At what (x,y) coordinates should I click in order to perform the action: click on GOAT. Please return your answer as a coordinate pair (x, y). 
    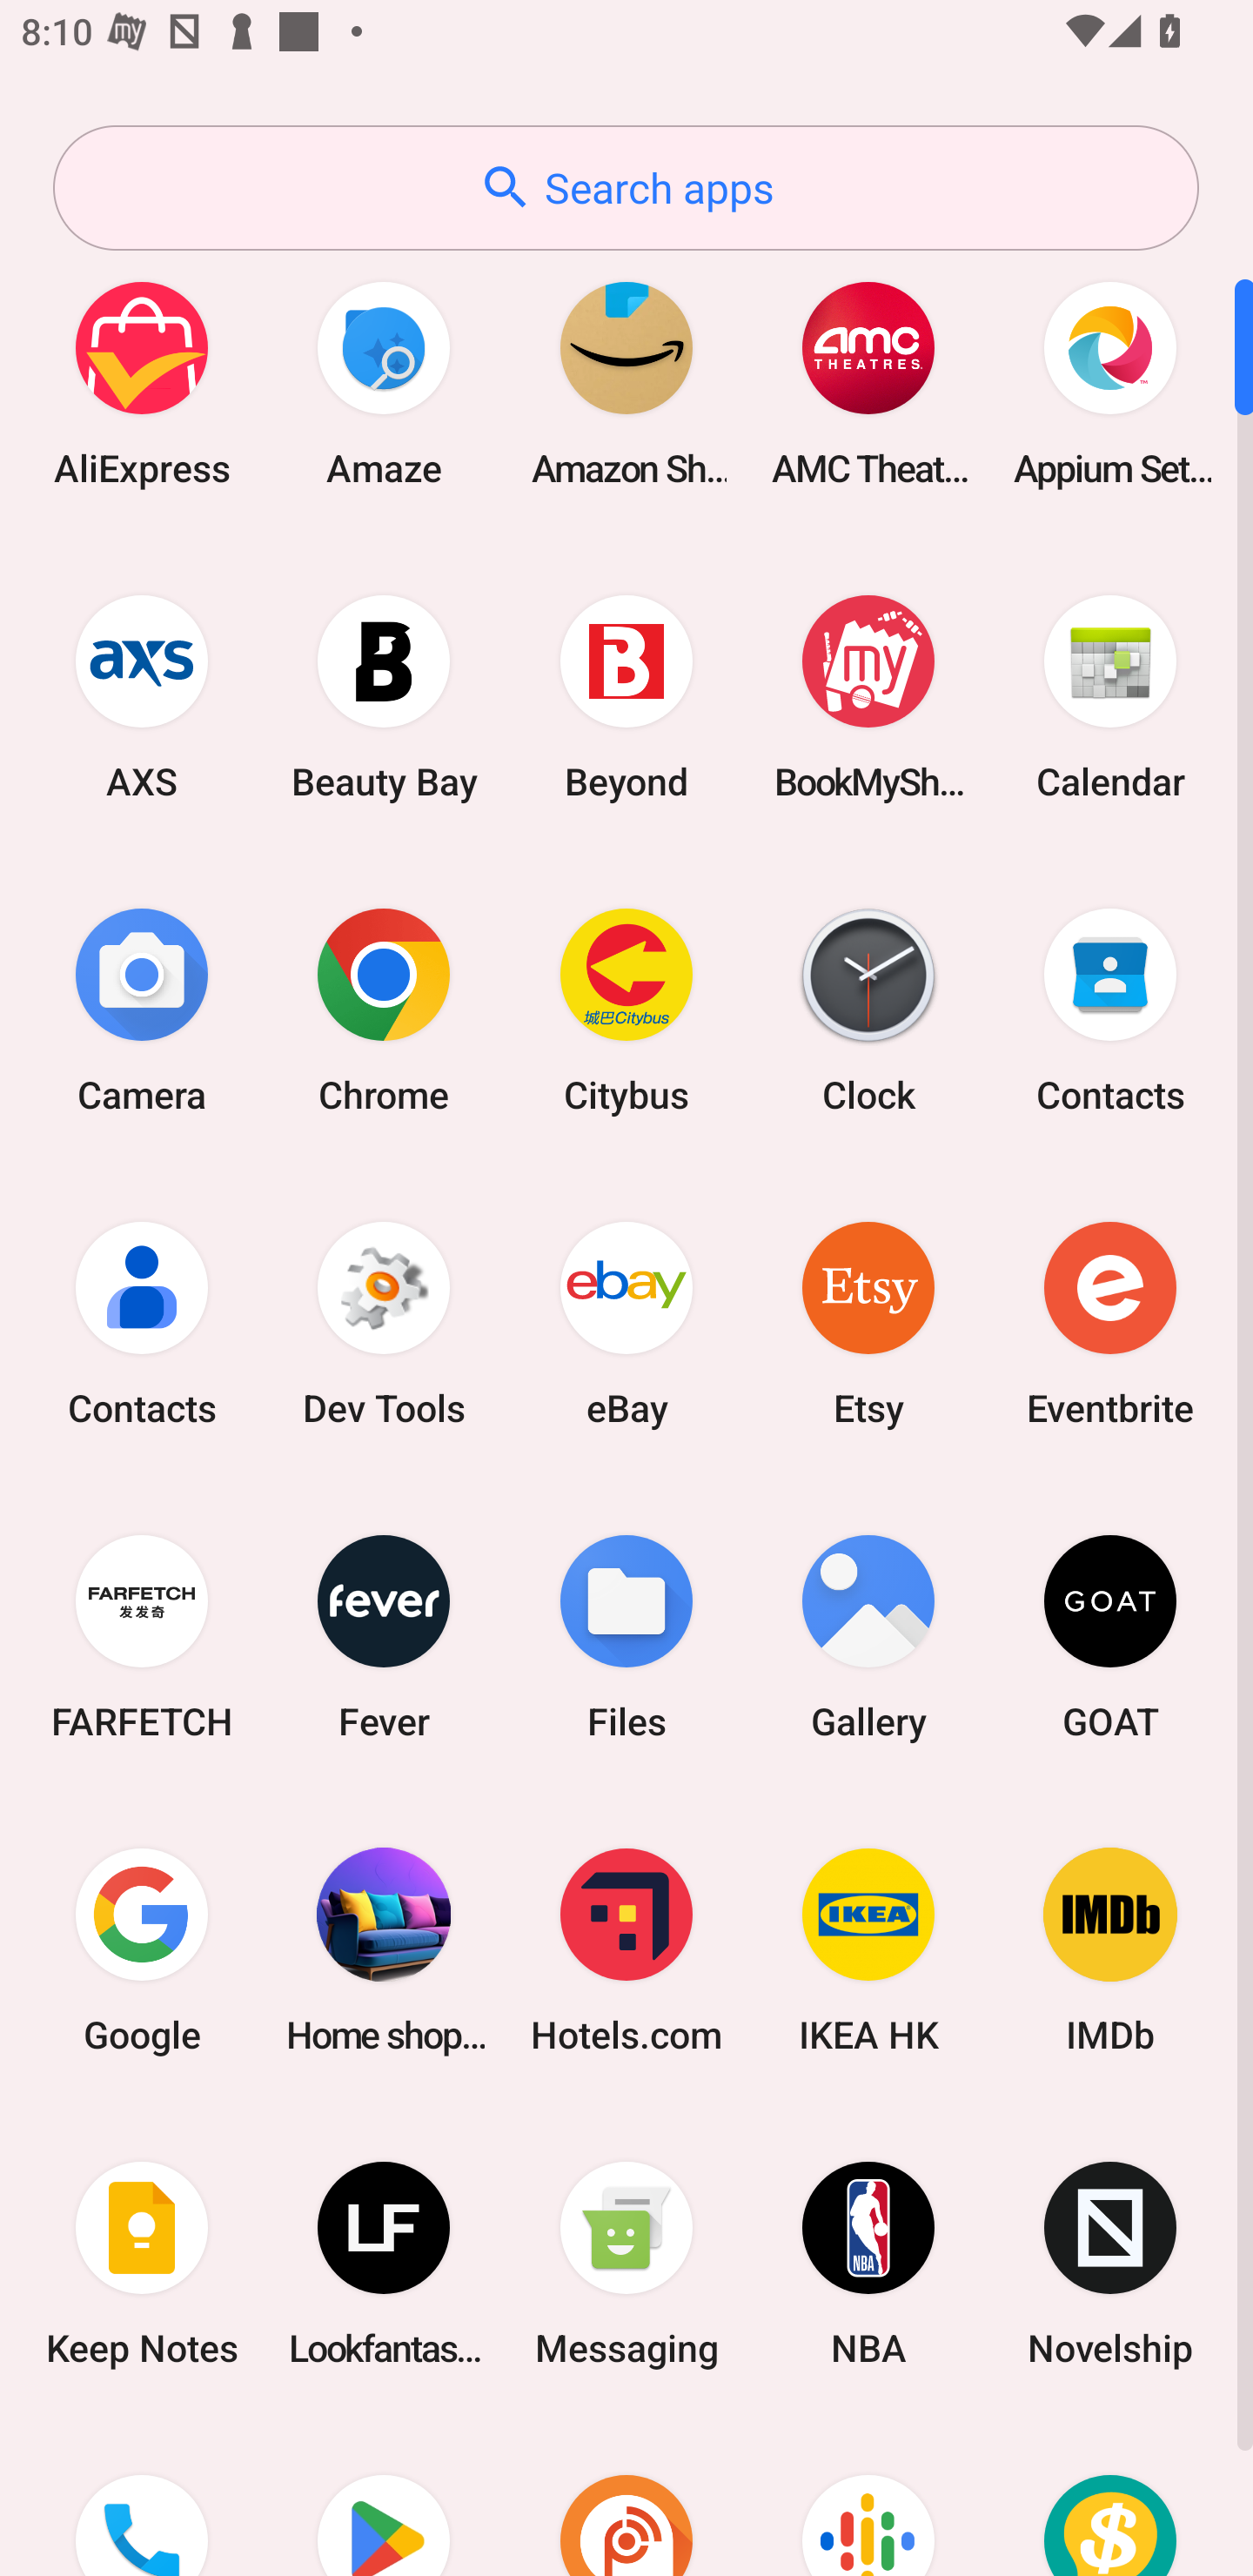
    Looking at the image, I should click on (1110, 1636).